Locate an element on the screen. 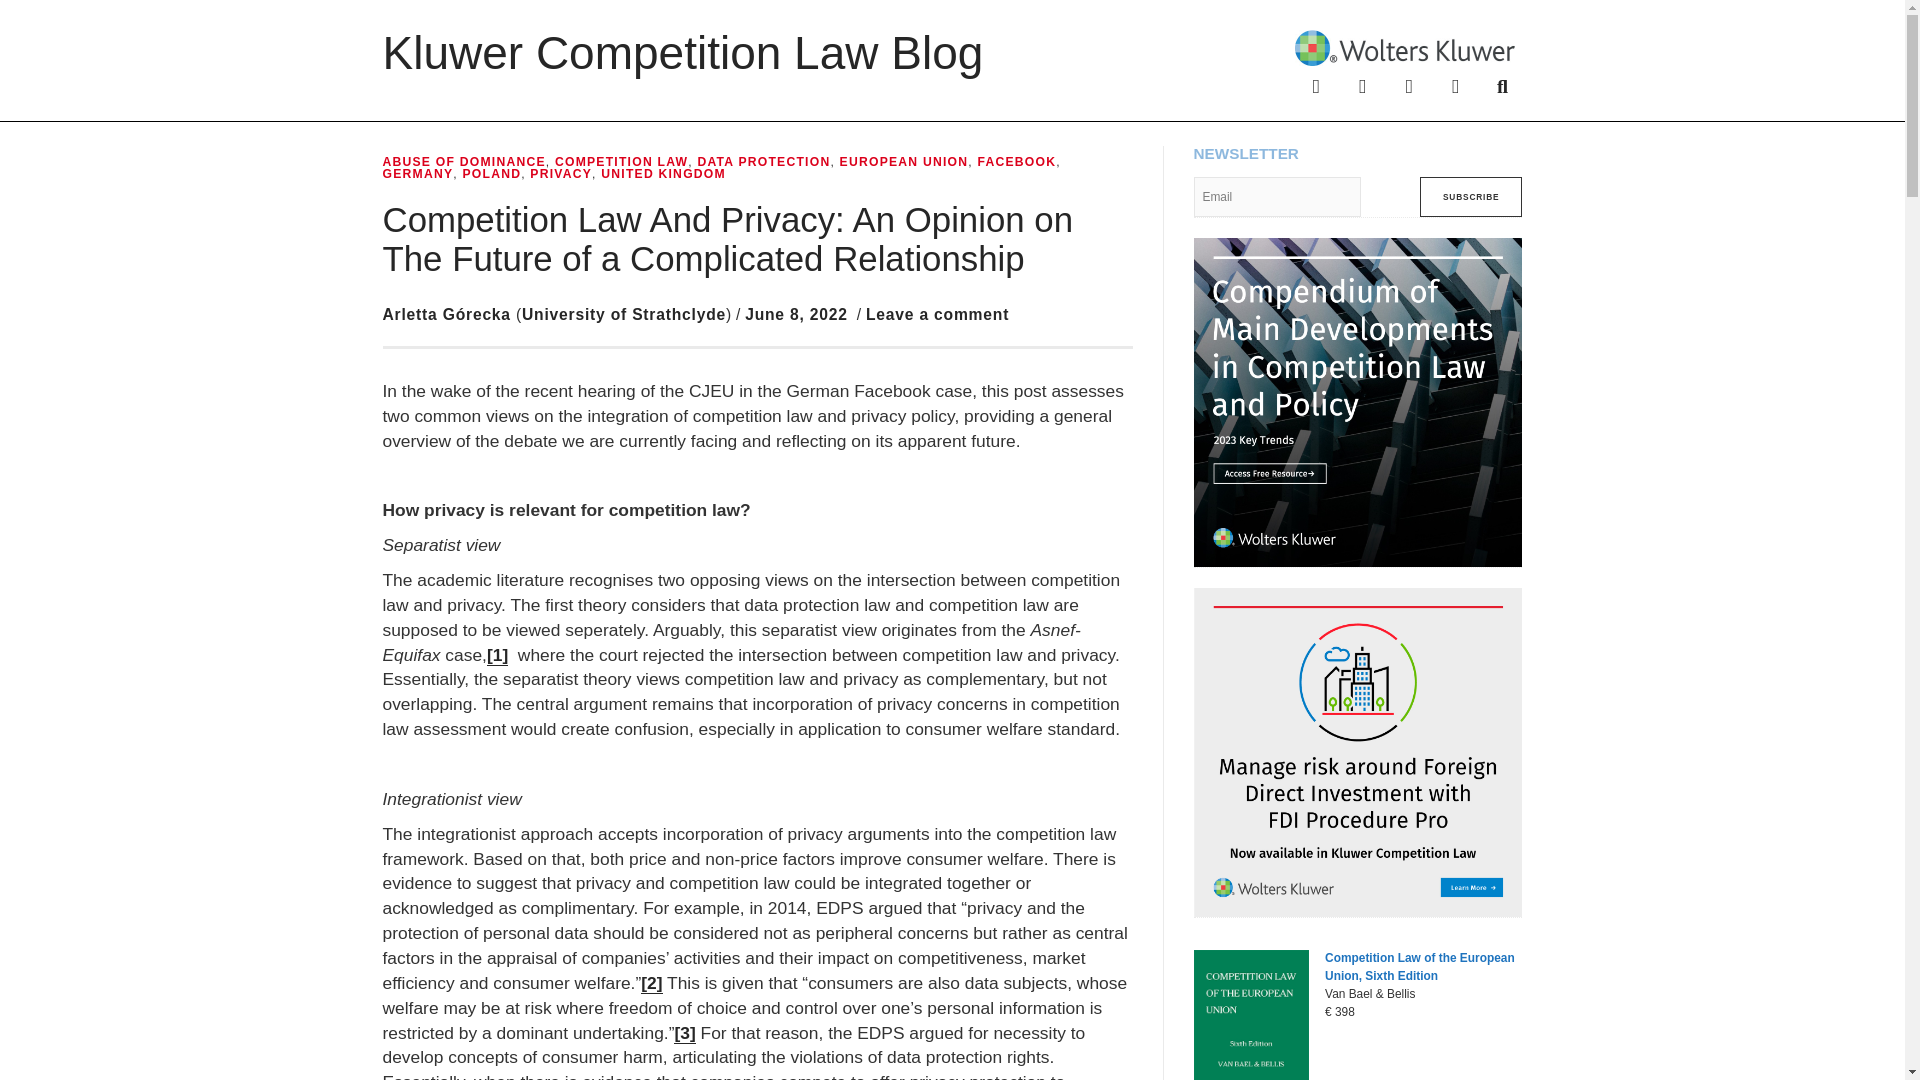  UNITED KINGDOM is located at coordinates (662, 174).